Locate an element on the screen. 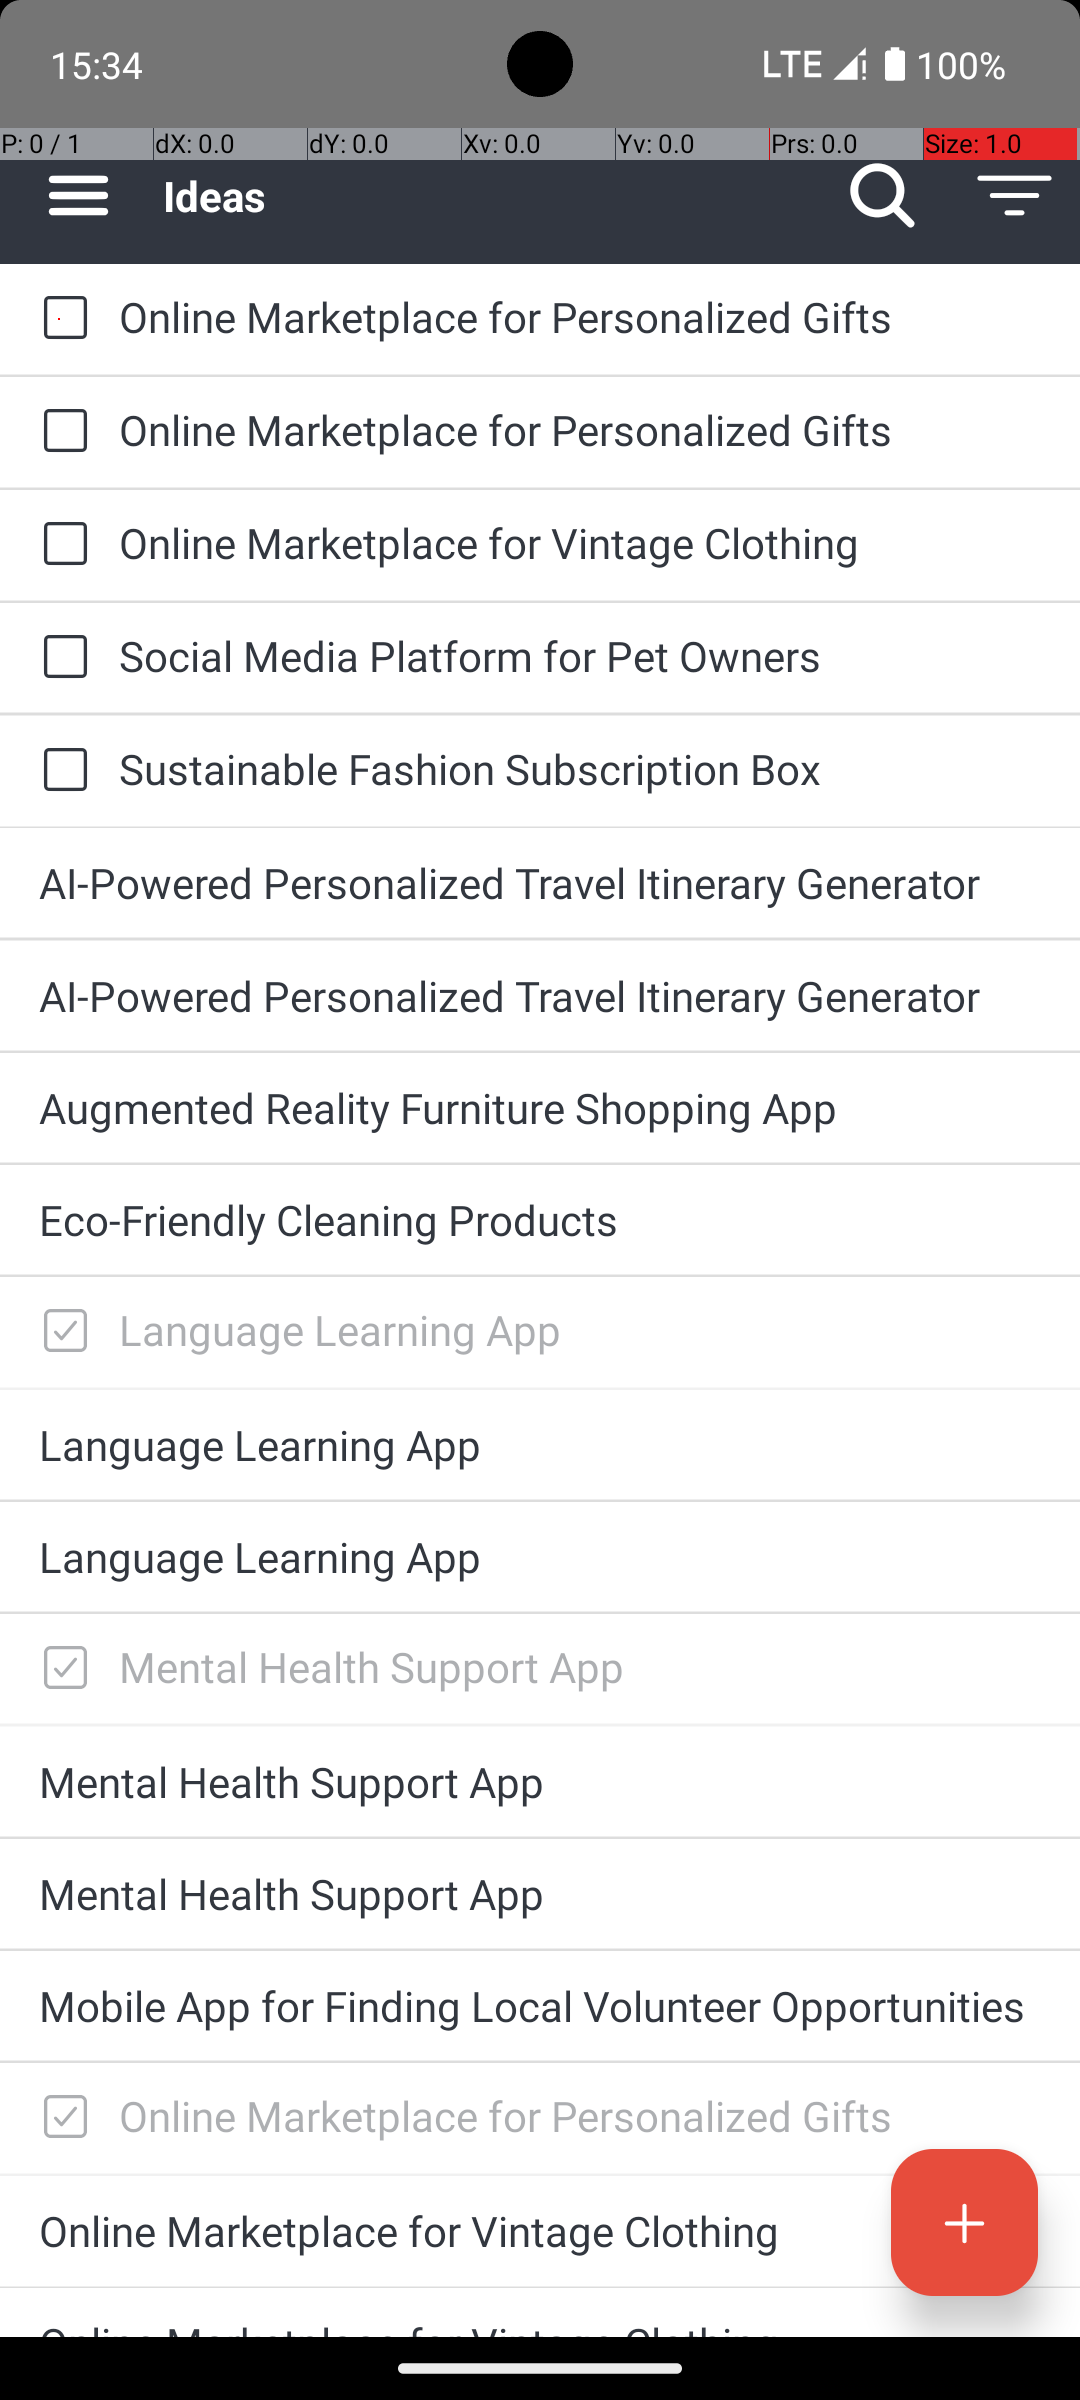  Language Learning App is located at coordinates (580, 1330).